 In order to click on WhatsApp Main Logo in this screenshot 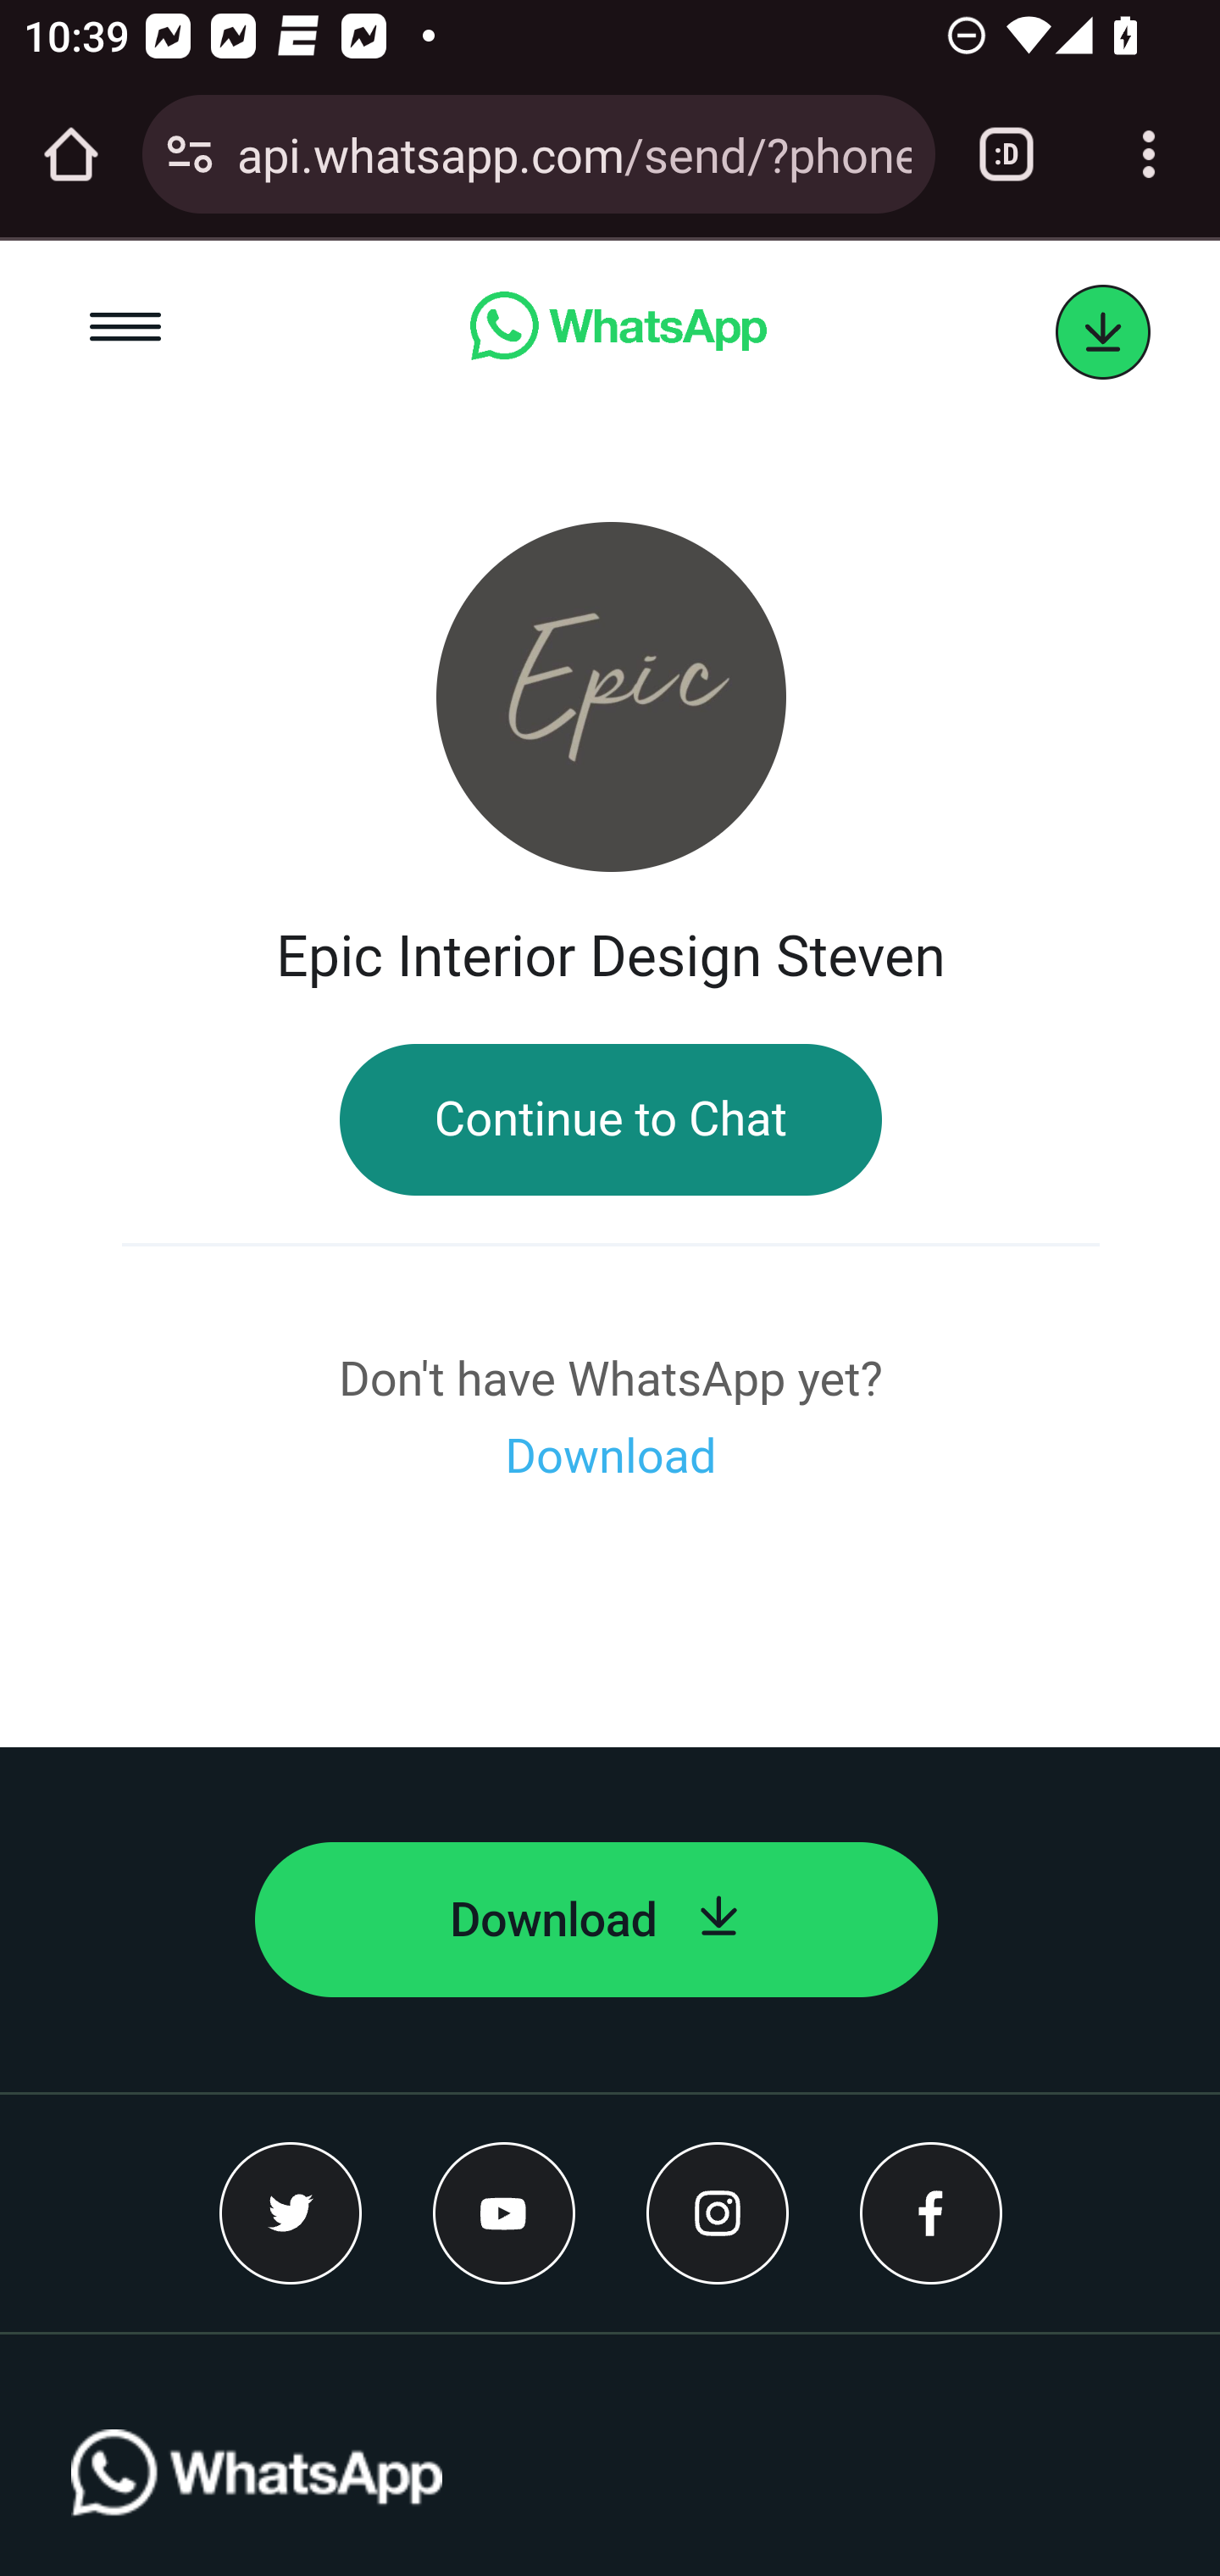, I will do `click(258, 2502)`.